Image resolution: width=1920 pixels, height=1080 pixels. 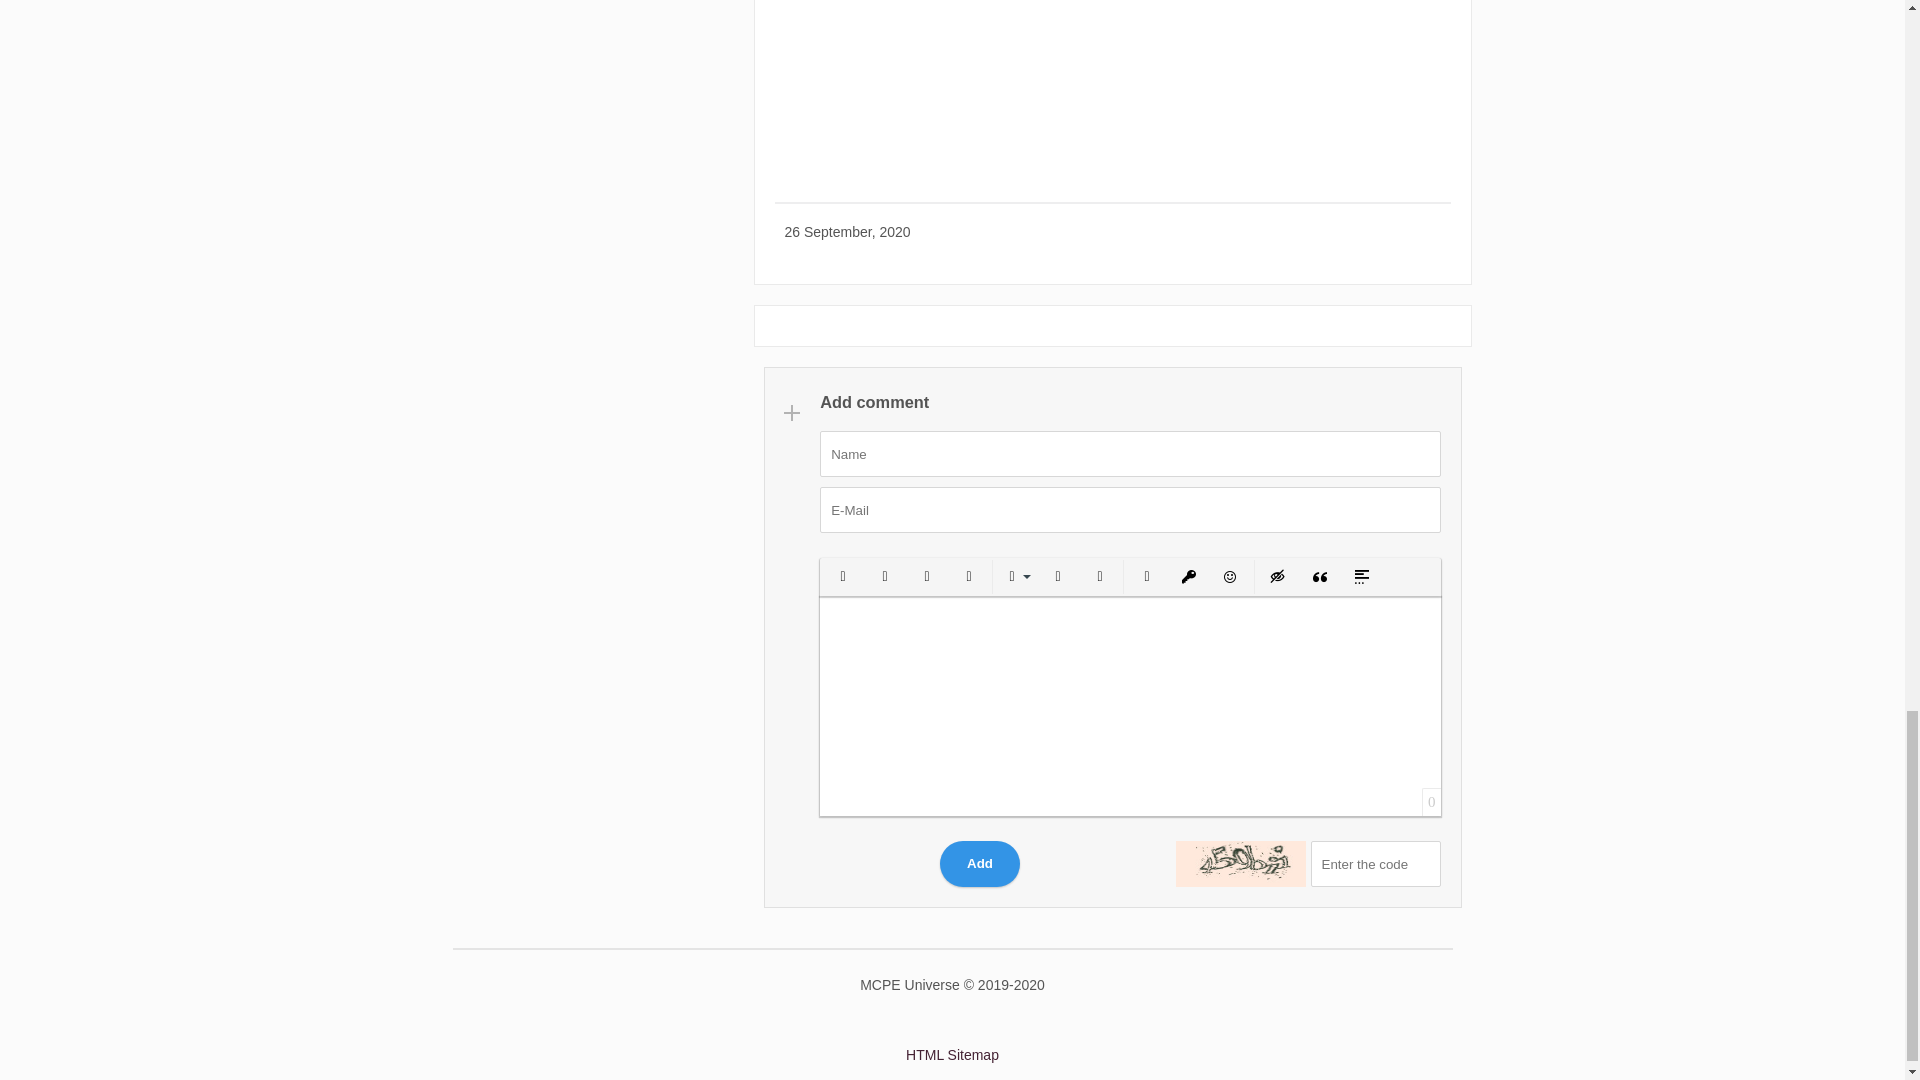 I want to click on Bold, so click(x=842, y=577).